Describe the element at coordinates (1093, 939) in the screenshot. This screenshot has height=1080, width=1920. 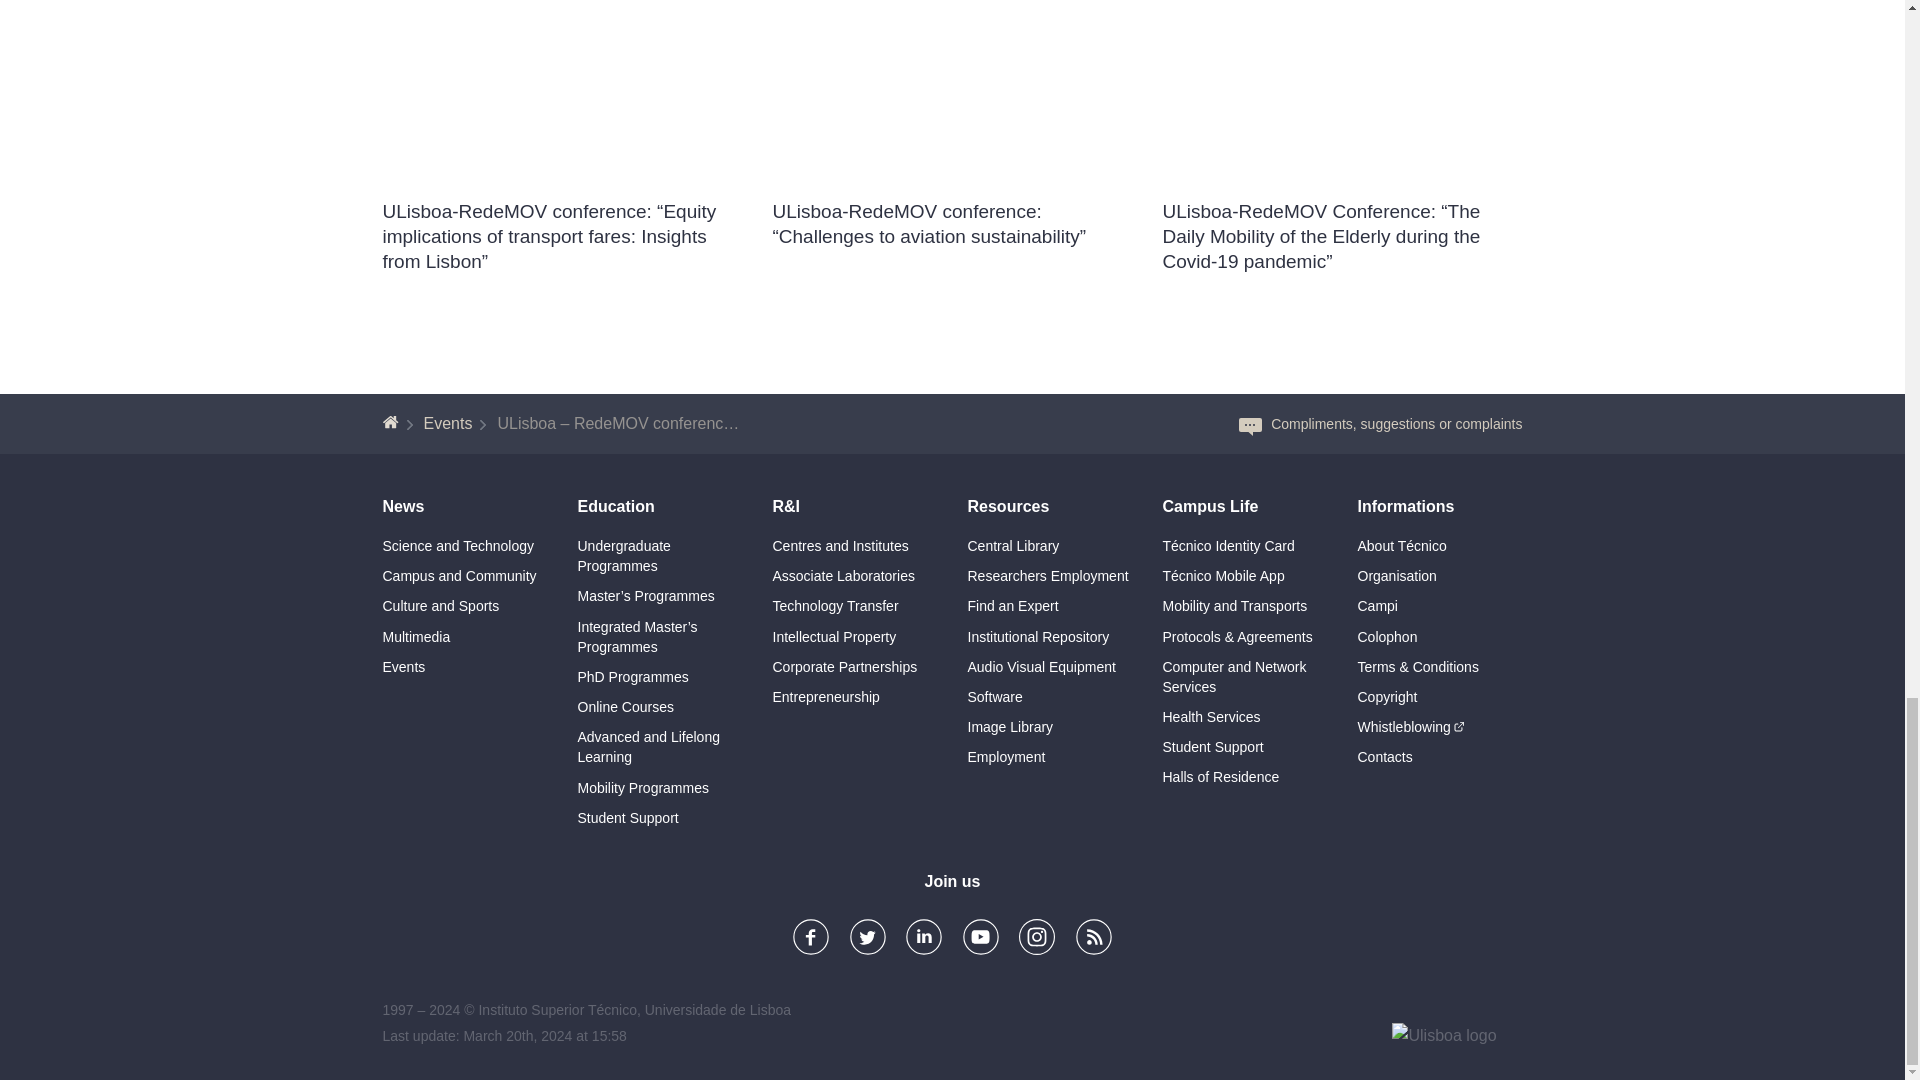
I see `RSS News Feed` at that location.